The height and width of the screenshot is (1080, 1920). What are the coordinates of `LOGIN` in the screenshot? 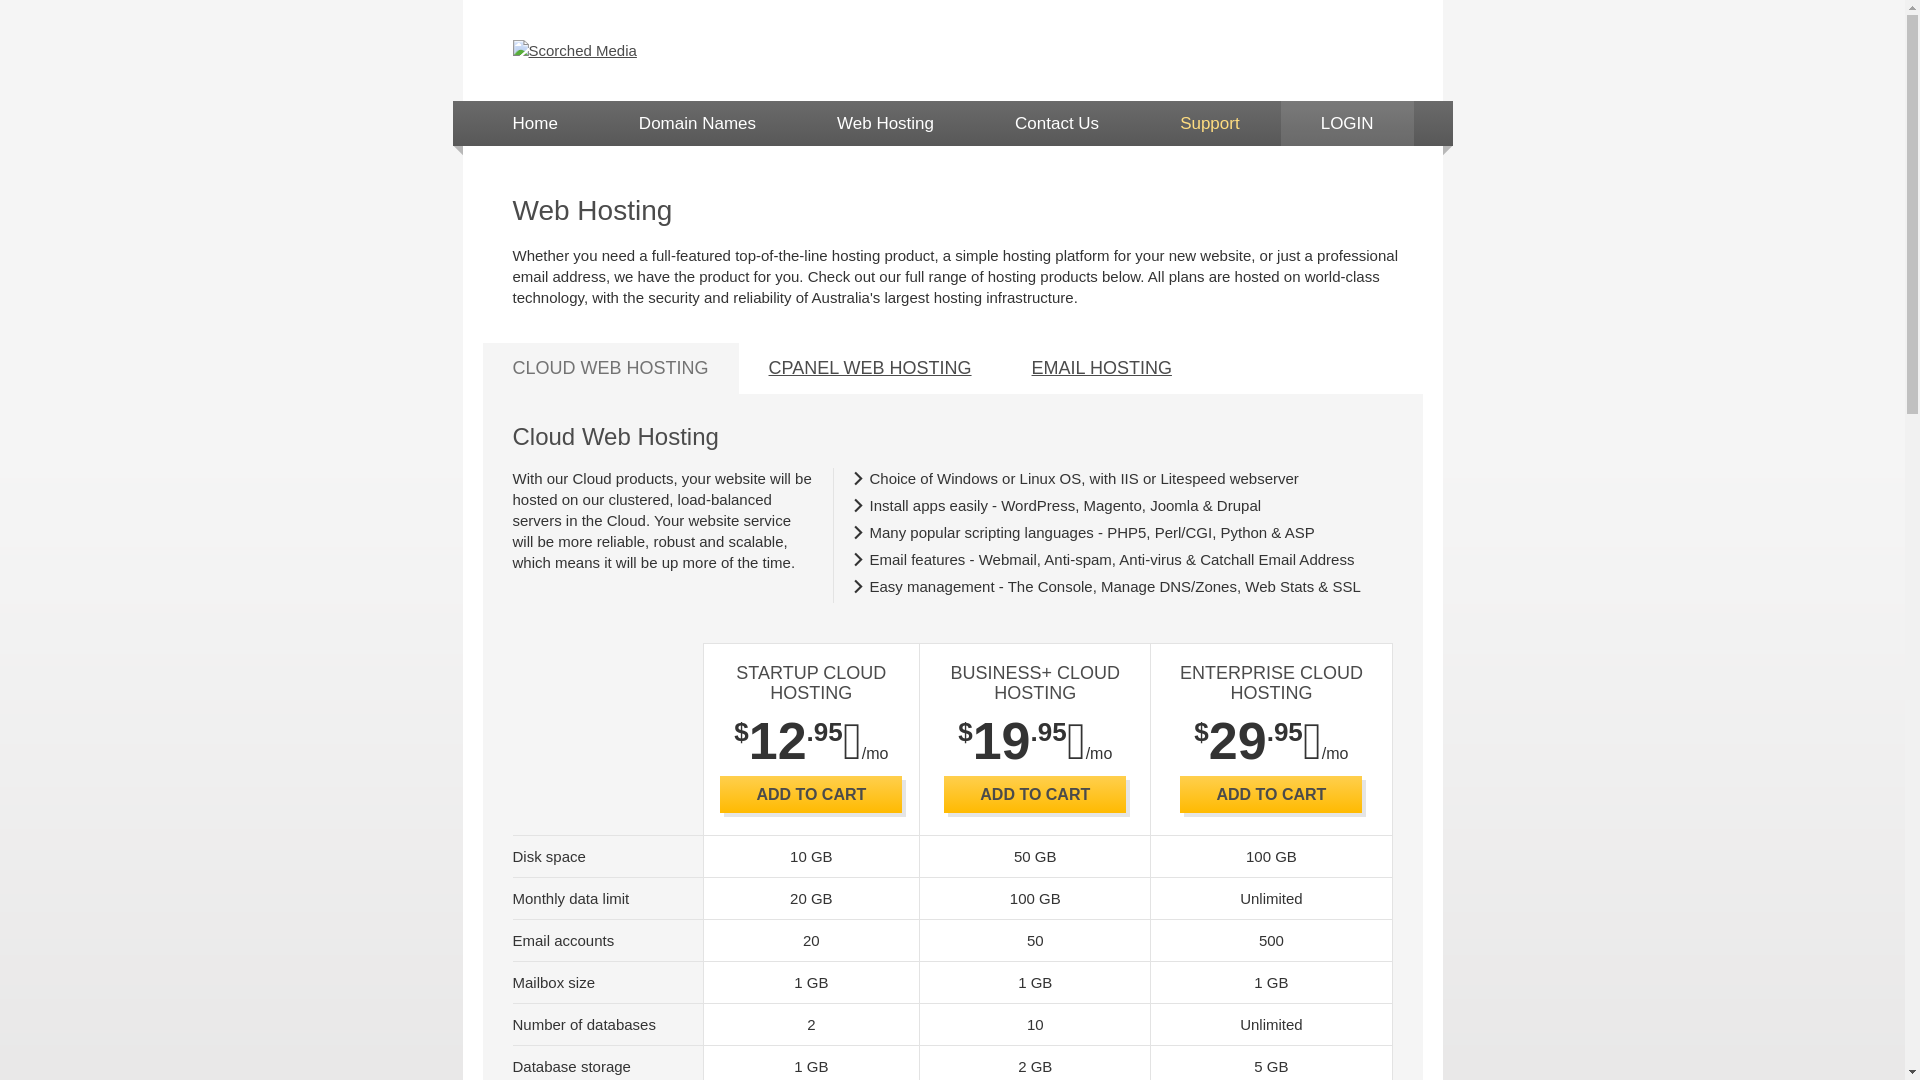 It's located at (1348, 124).